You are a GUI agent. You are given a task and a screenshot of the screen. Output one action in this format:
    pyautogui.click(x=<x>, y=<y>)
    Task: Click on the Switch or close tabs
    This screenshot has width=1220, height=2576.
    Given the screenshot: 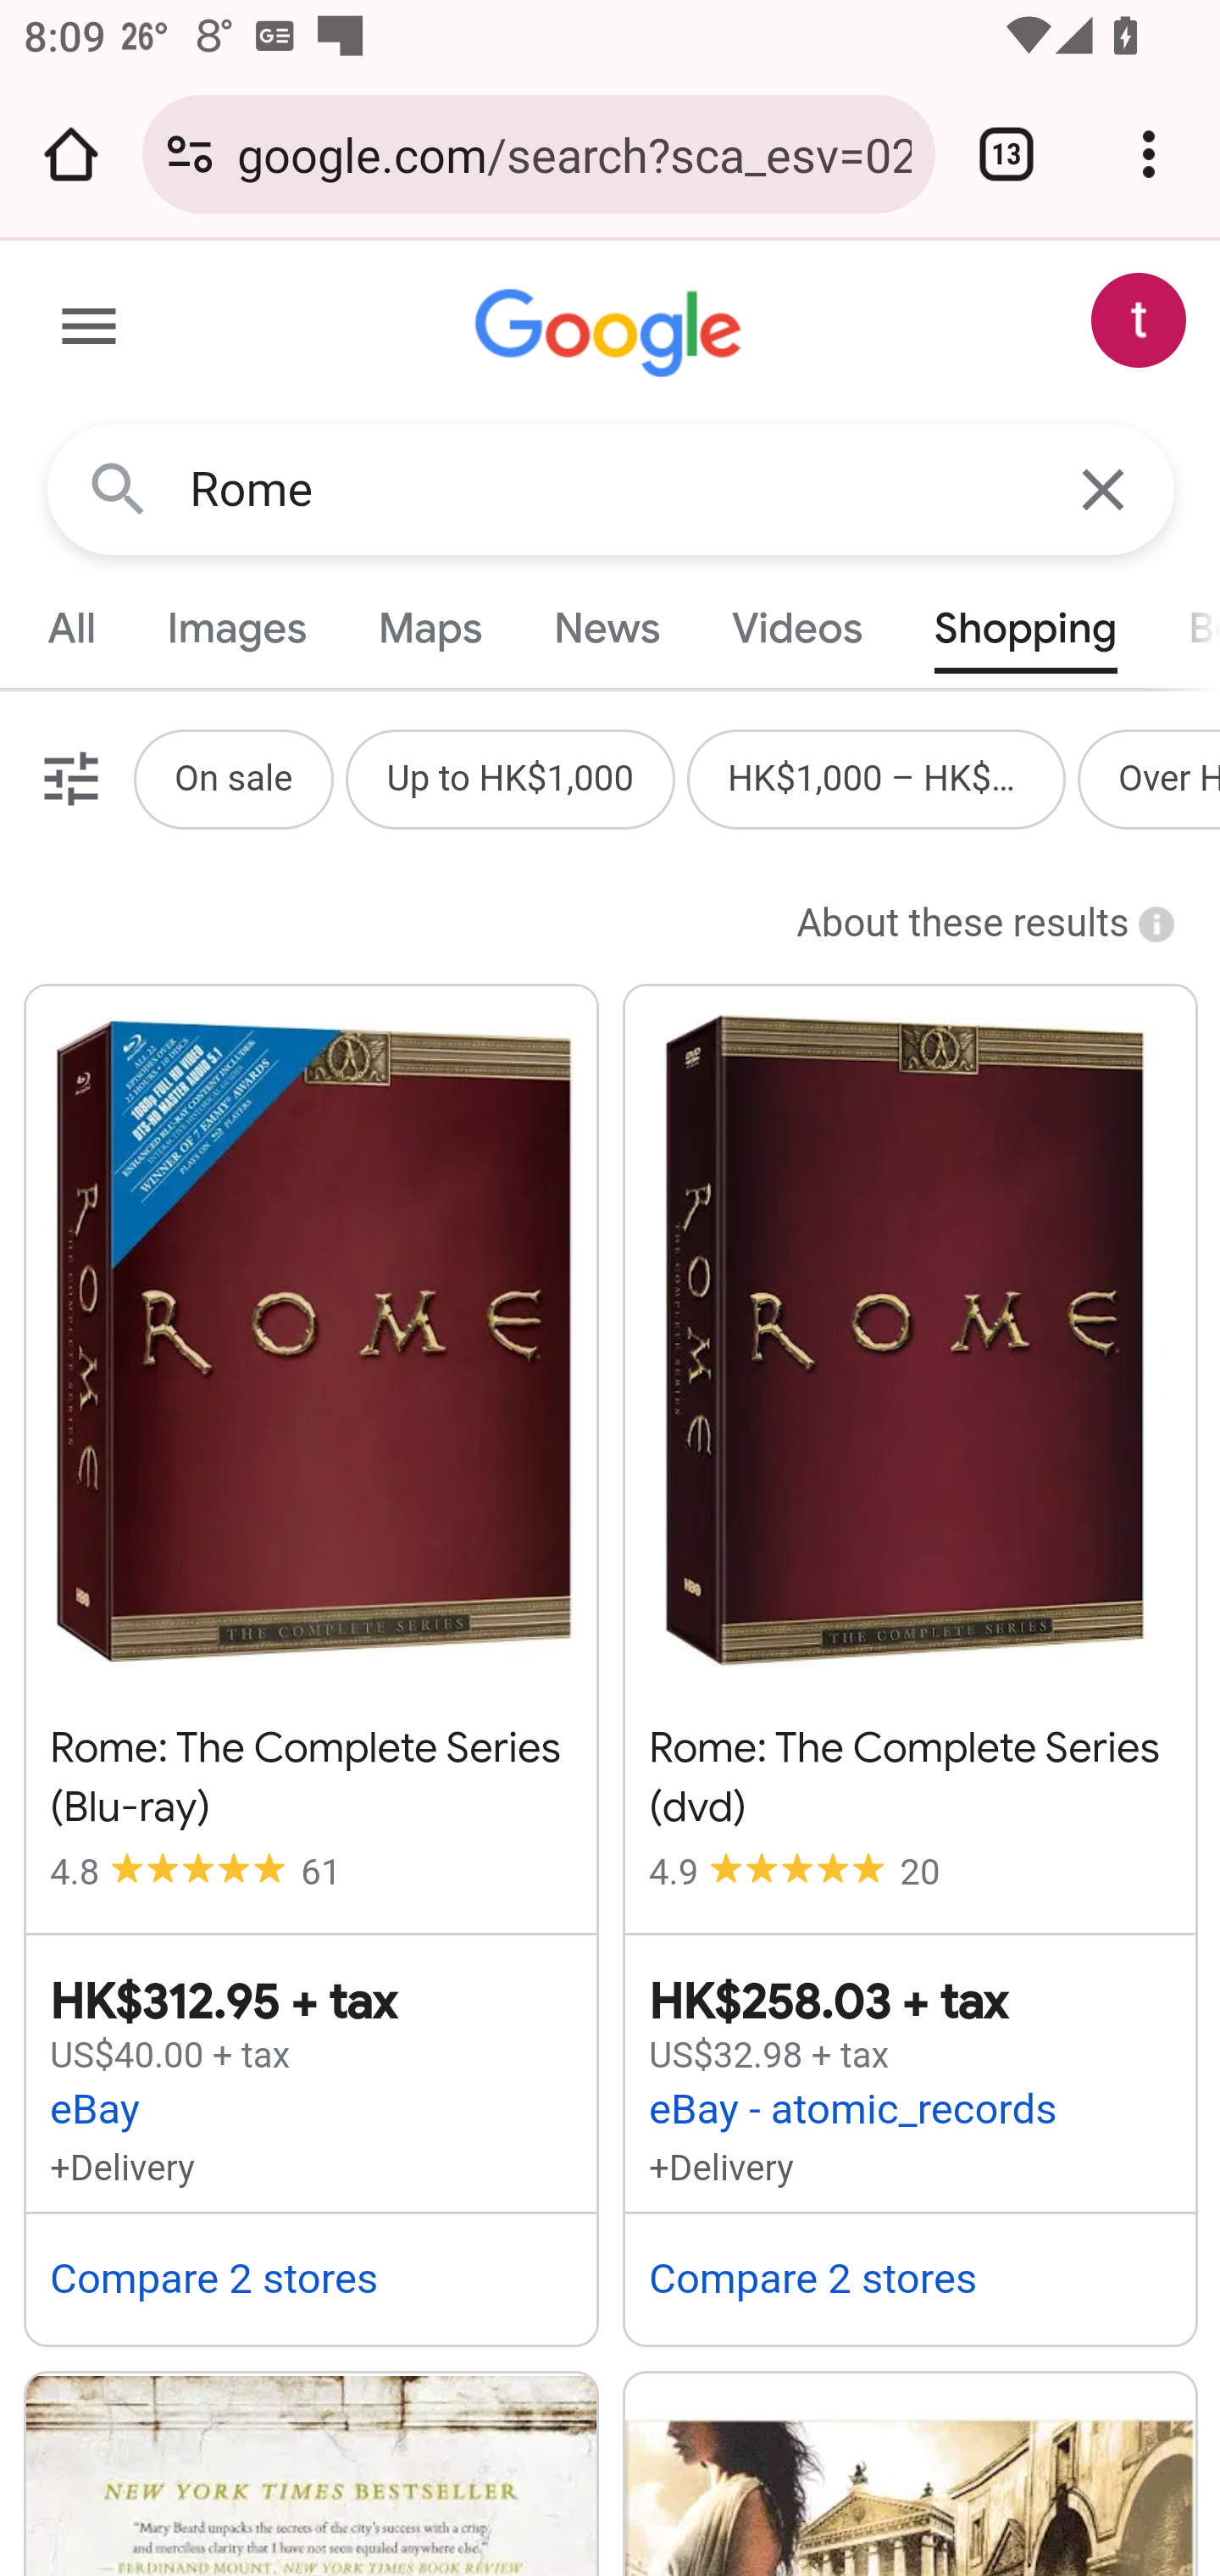 What is the action you would take?
    pyautogui.click(x=1006, y=154)
    